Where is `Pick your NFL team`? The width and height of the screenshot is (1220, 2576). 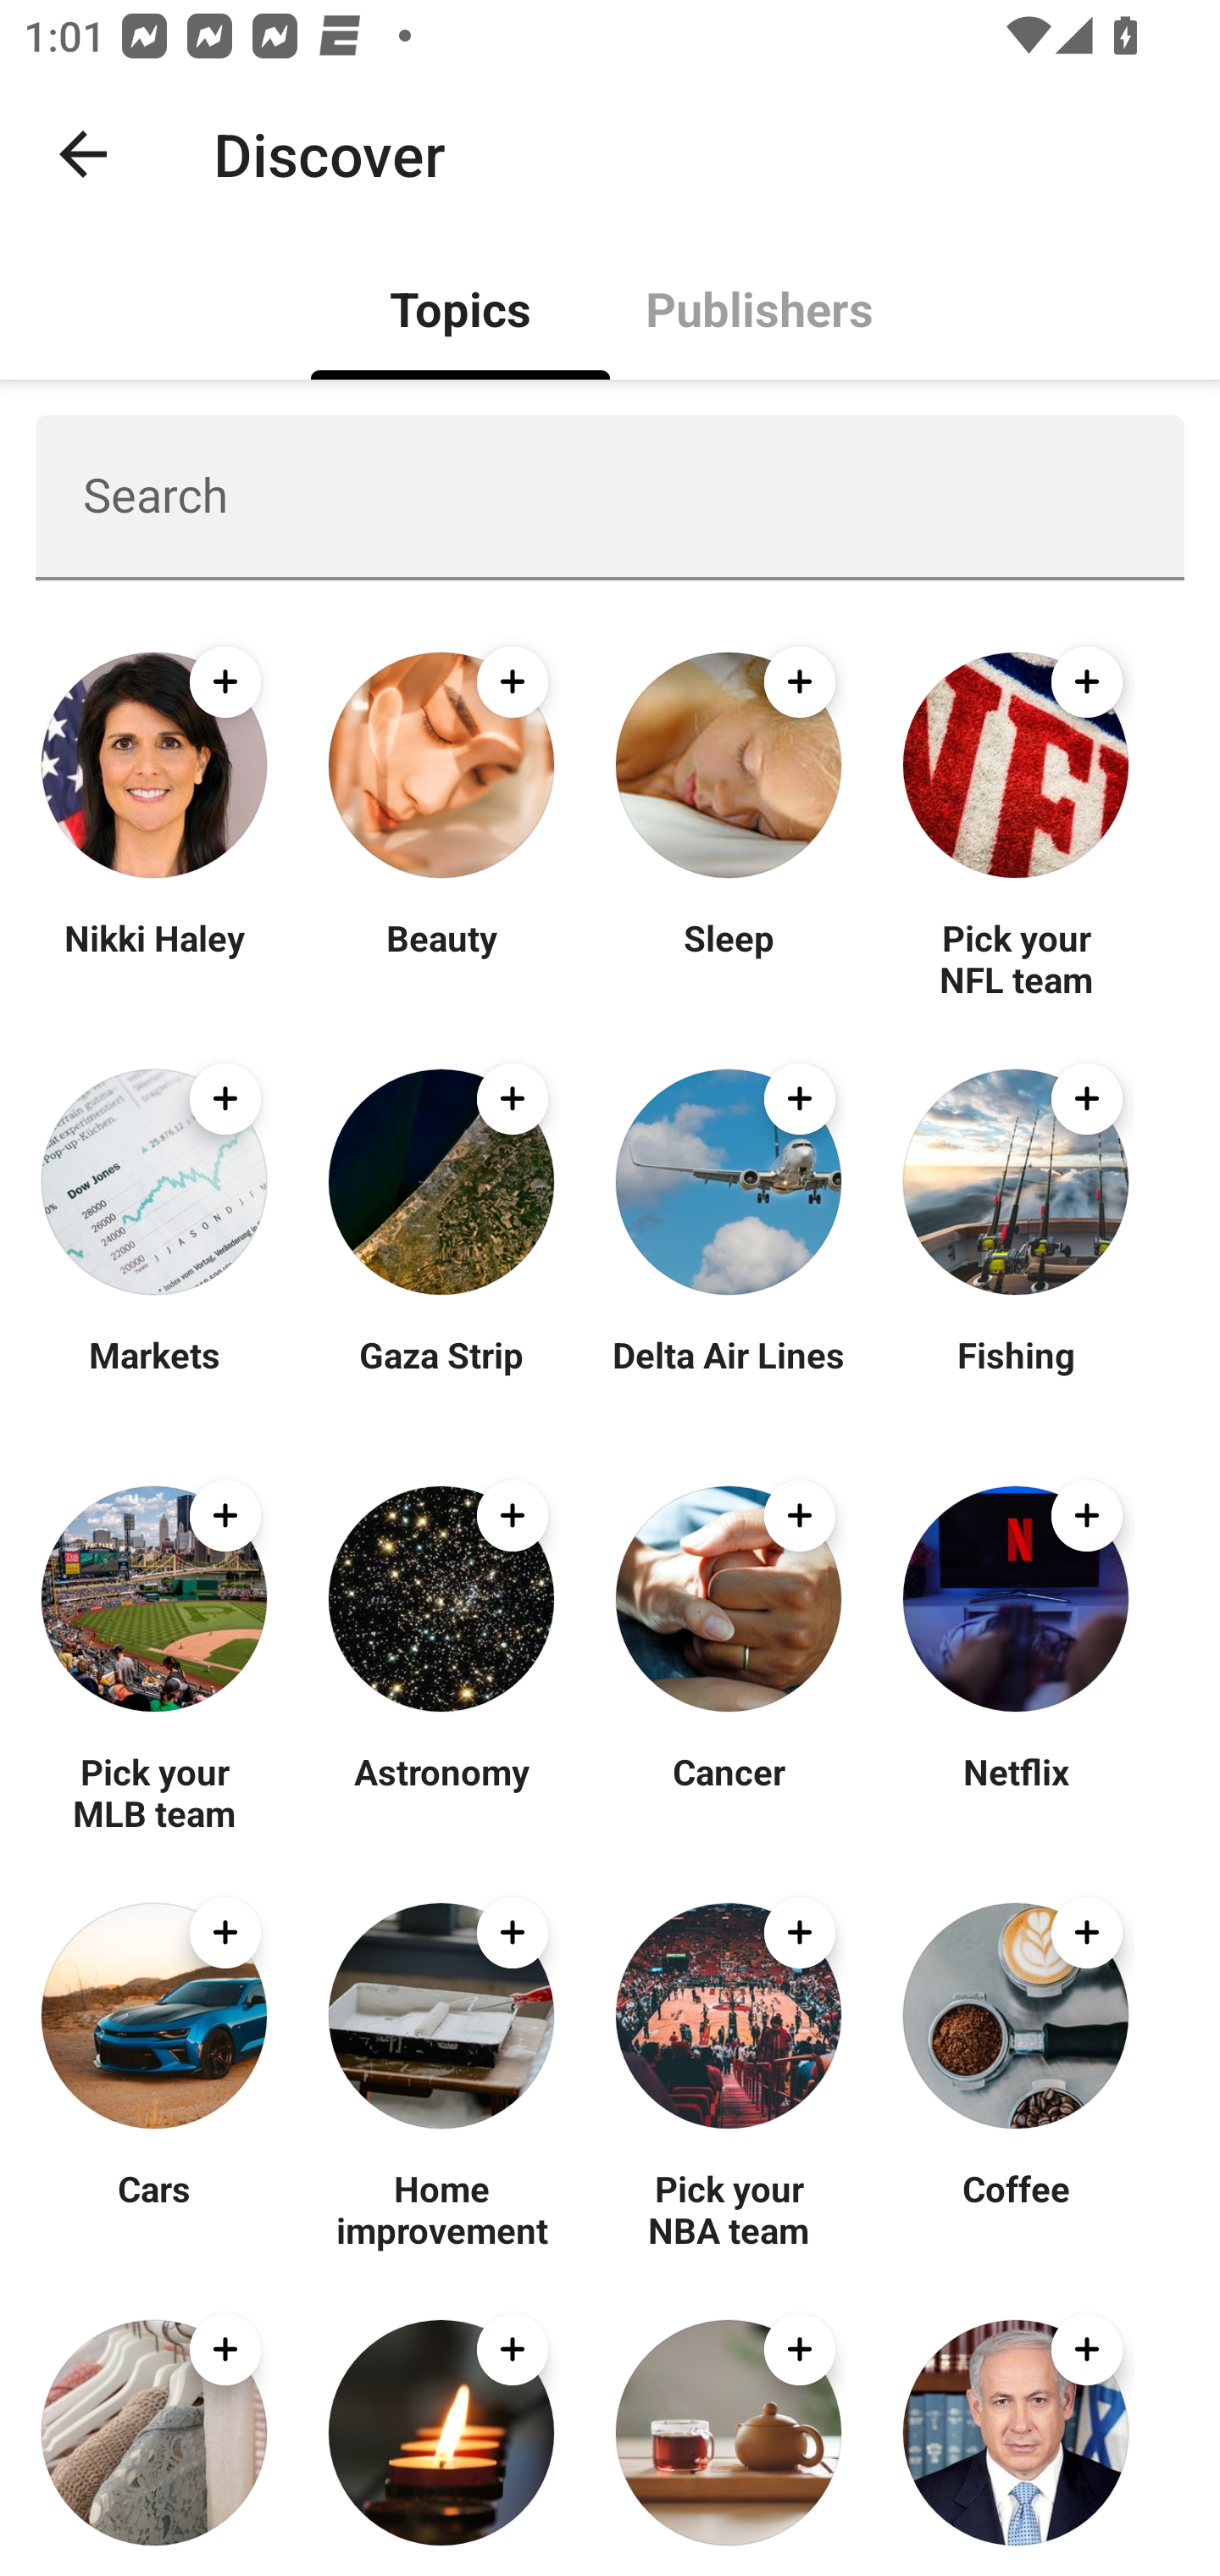
Pick your NFL team is located at coordinates (1015, 958).